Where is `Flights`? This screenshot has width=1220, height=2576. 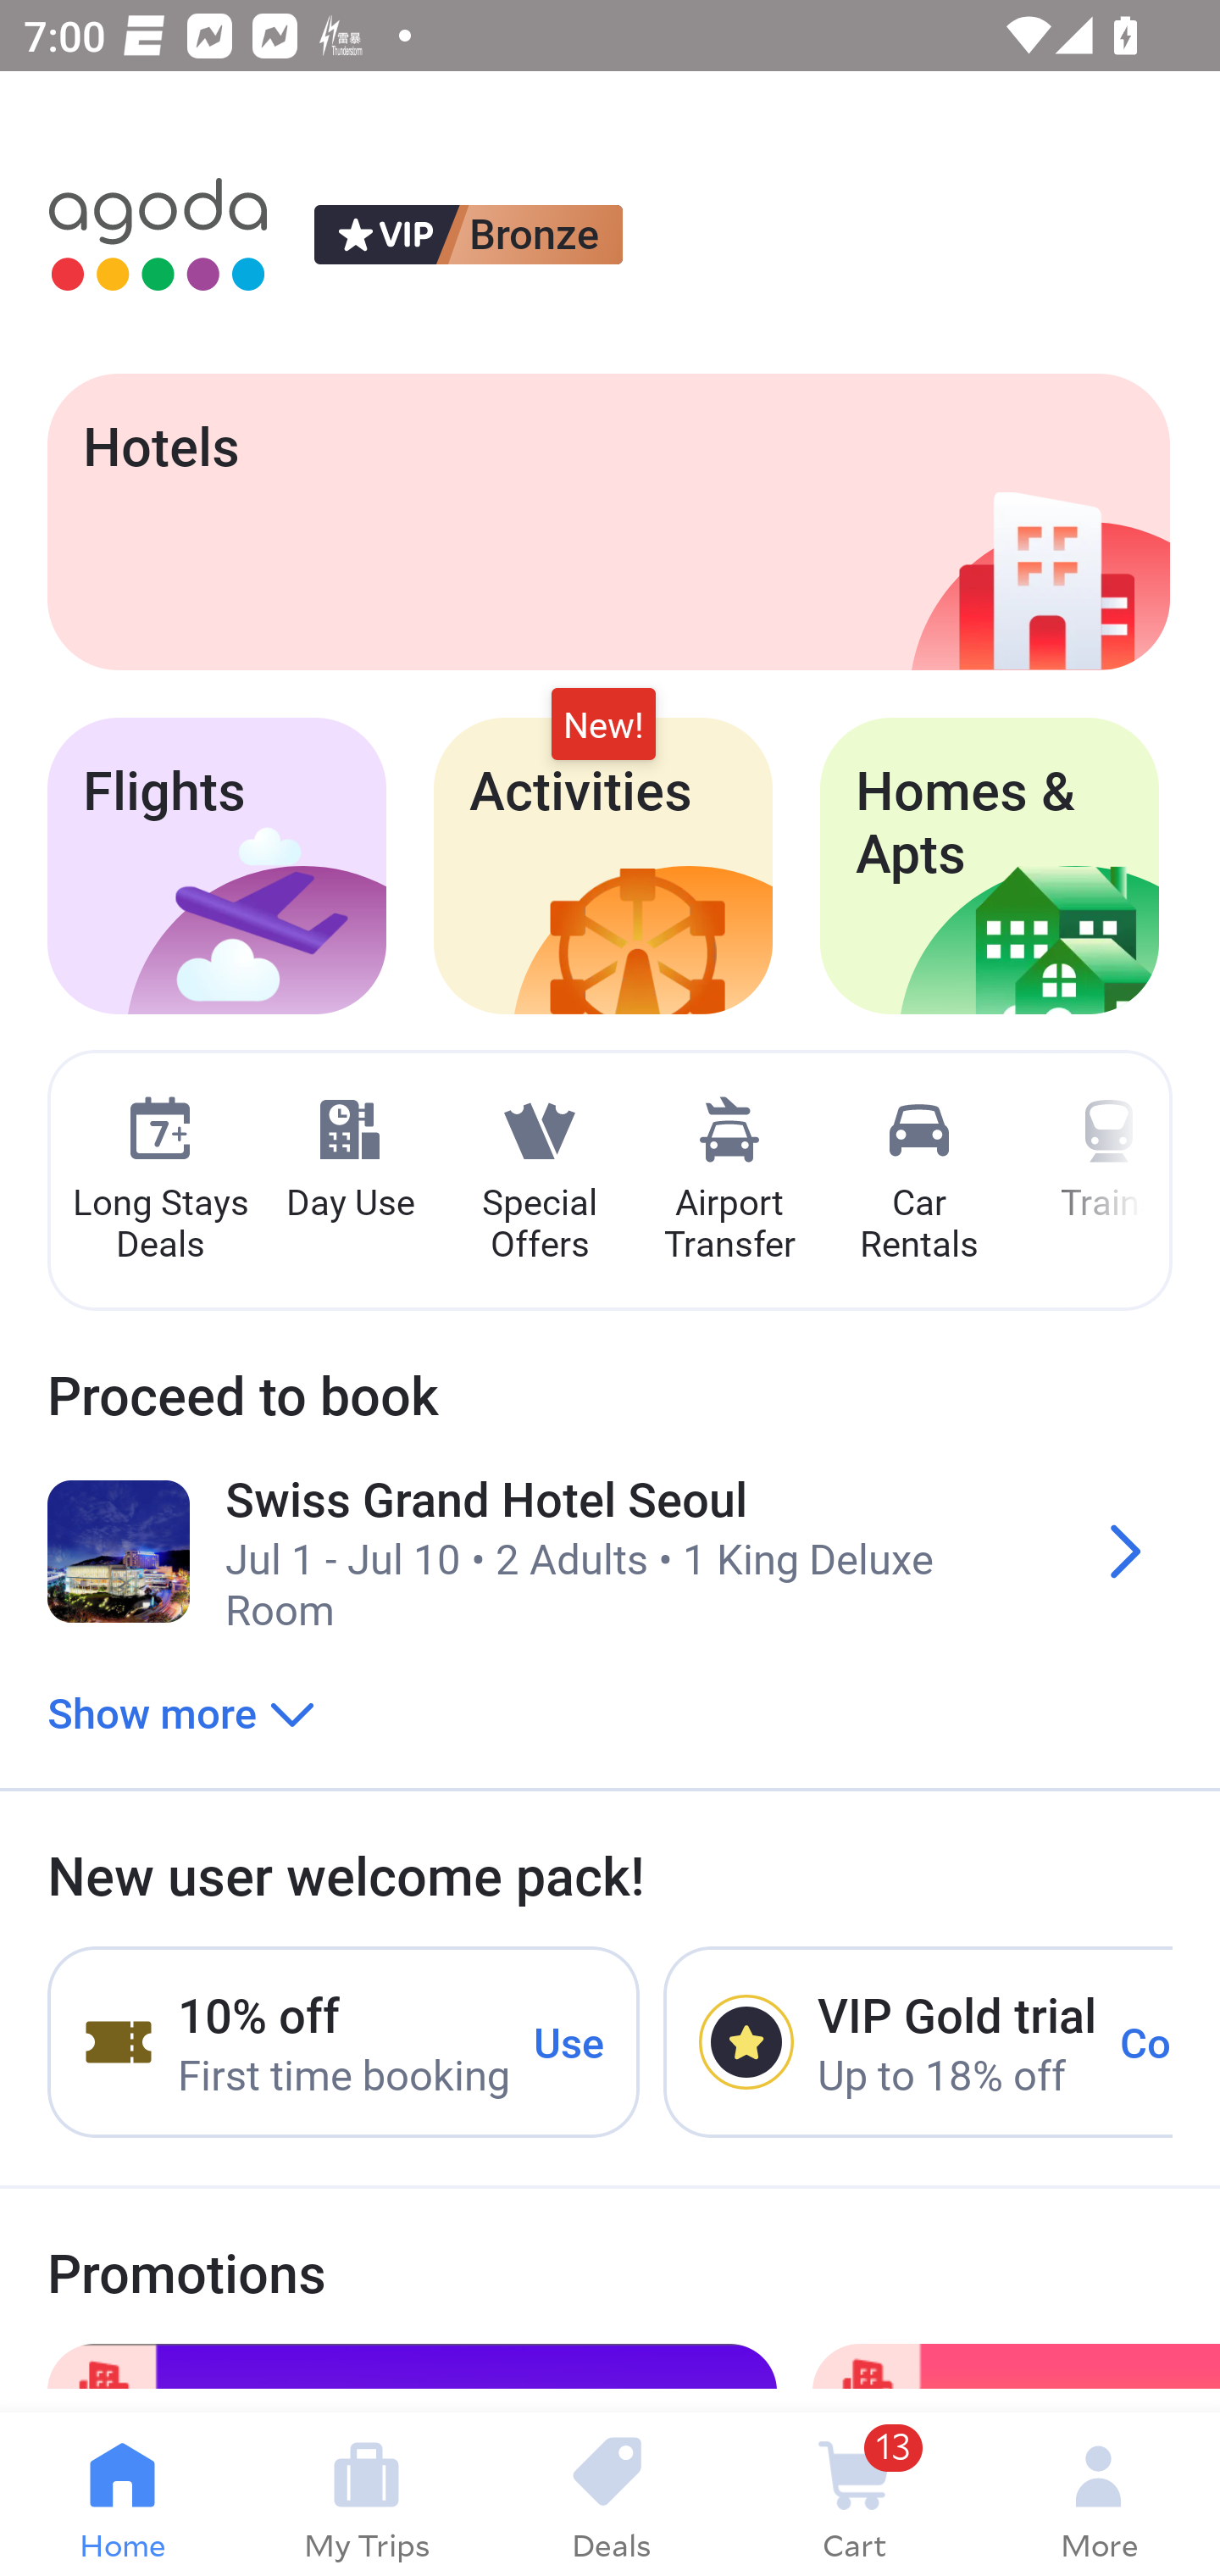 Flights is located at coordinates (217, 866).